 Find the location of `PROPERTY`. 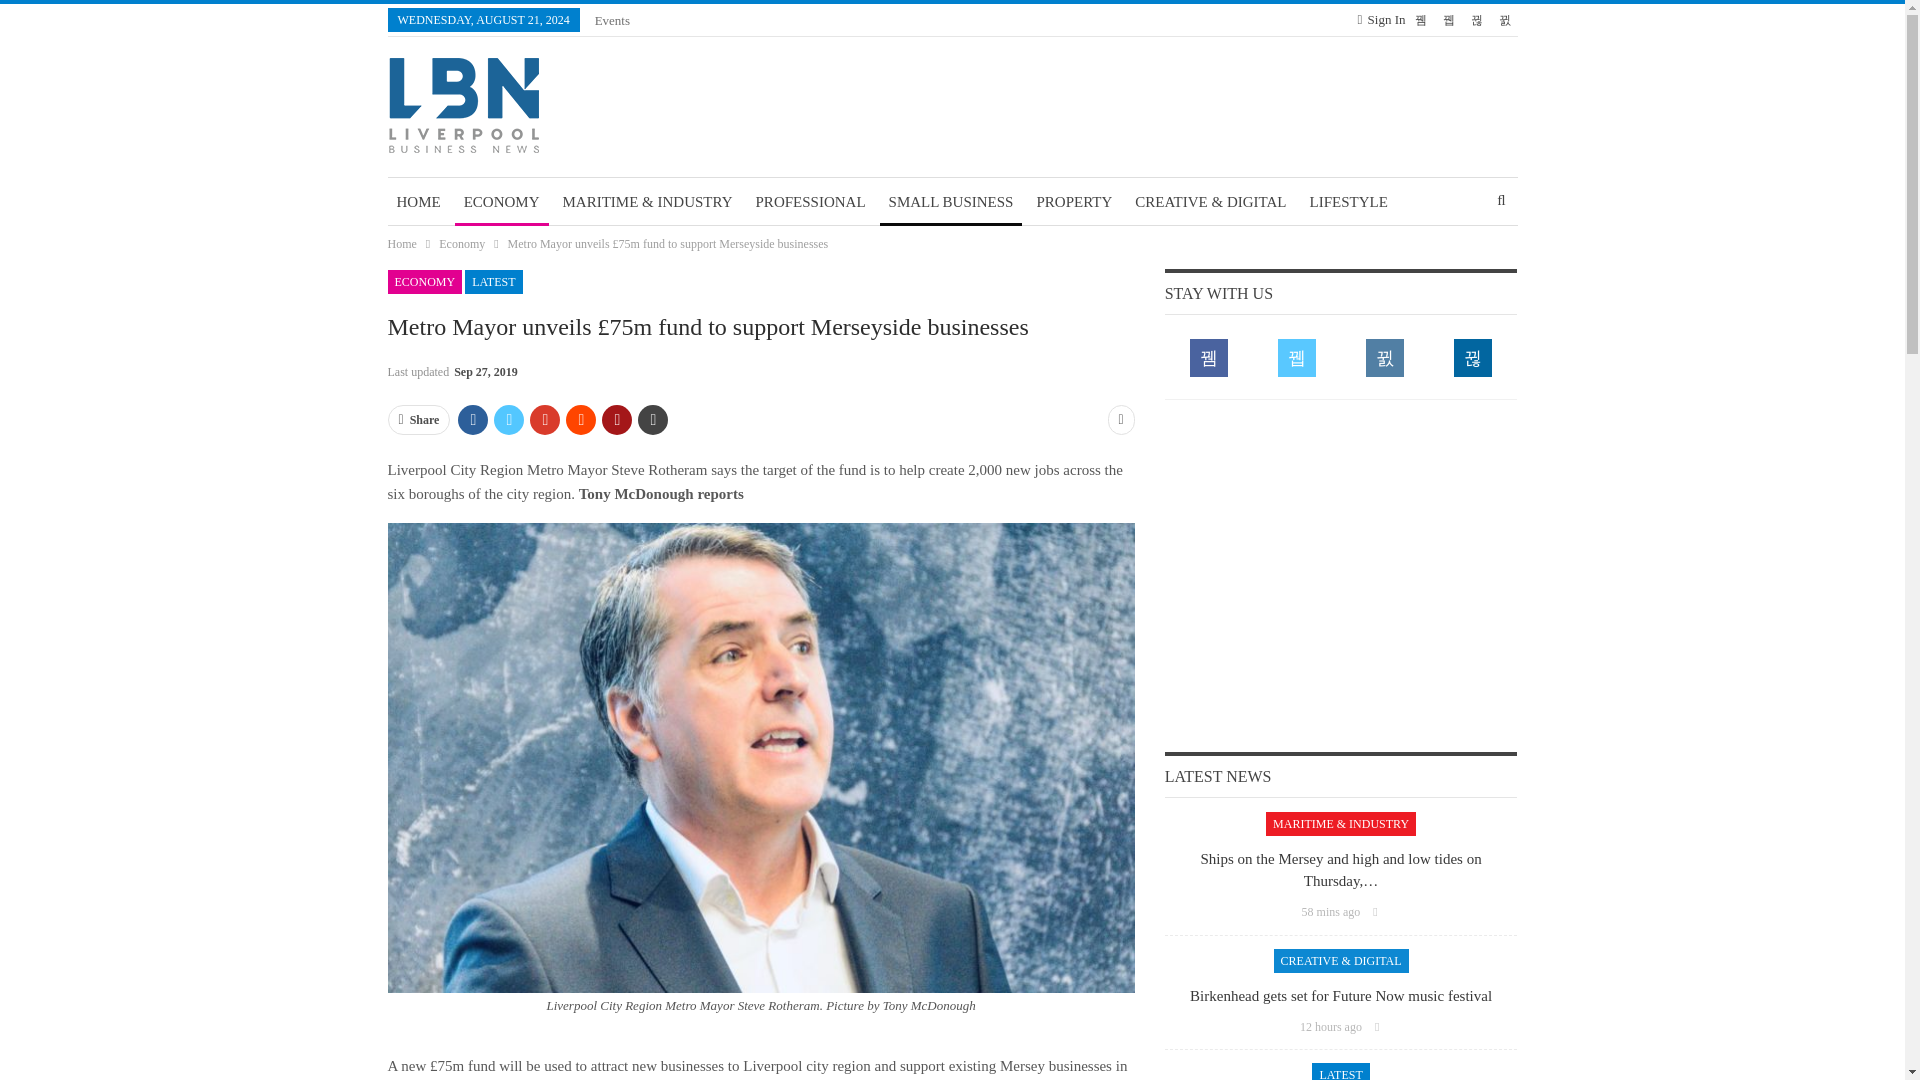

PROPERTY is located at coordinates (1074, 202).